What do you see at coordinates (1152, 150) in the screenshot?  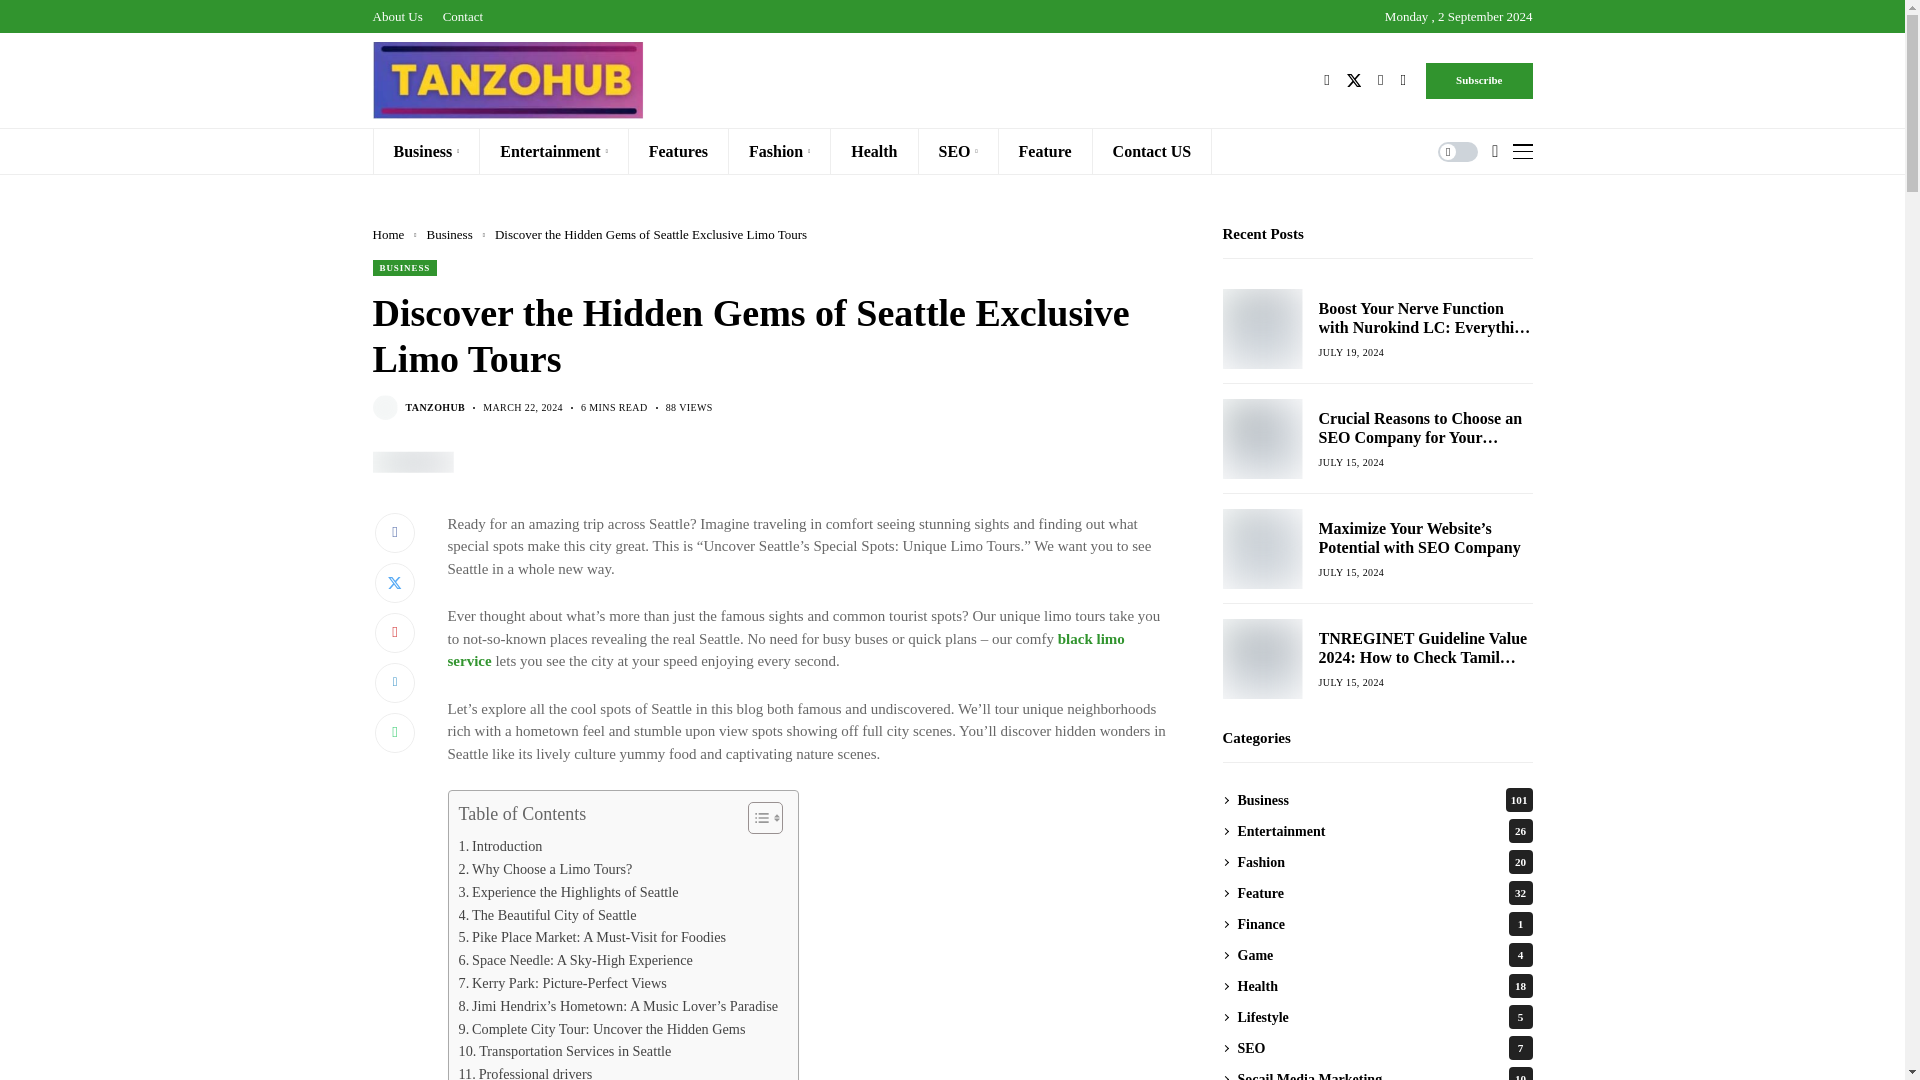 I see `Contact US` at bounding box center [1152, 150].